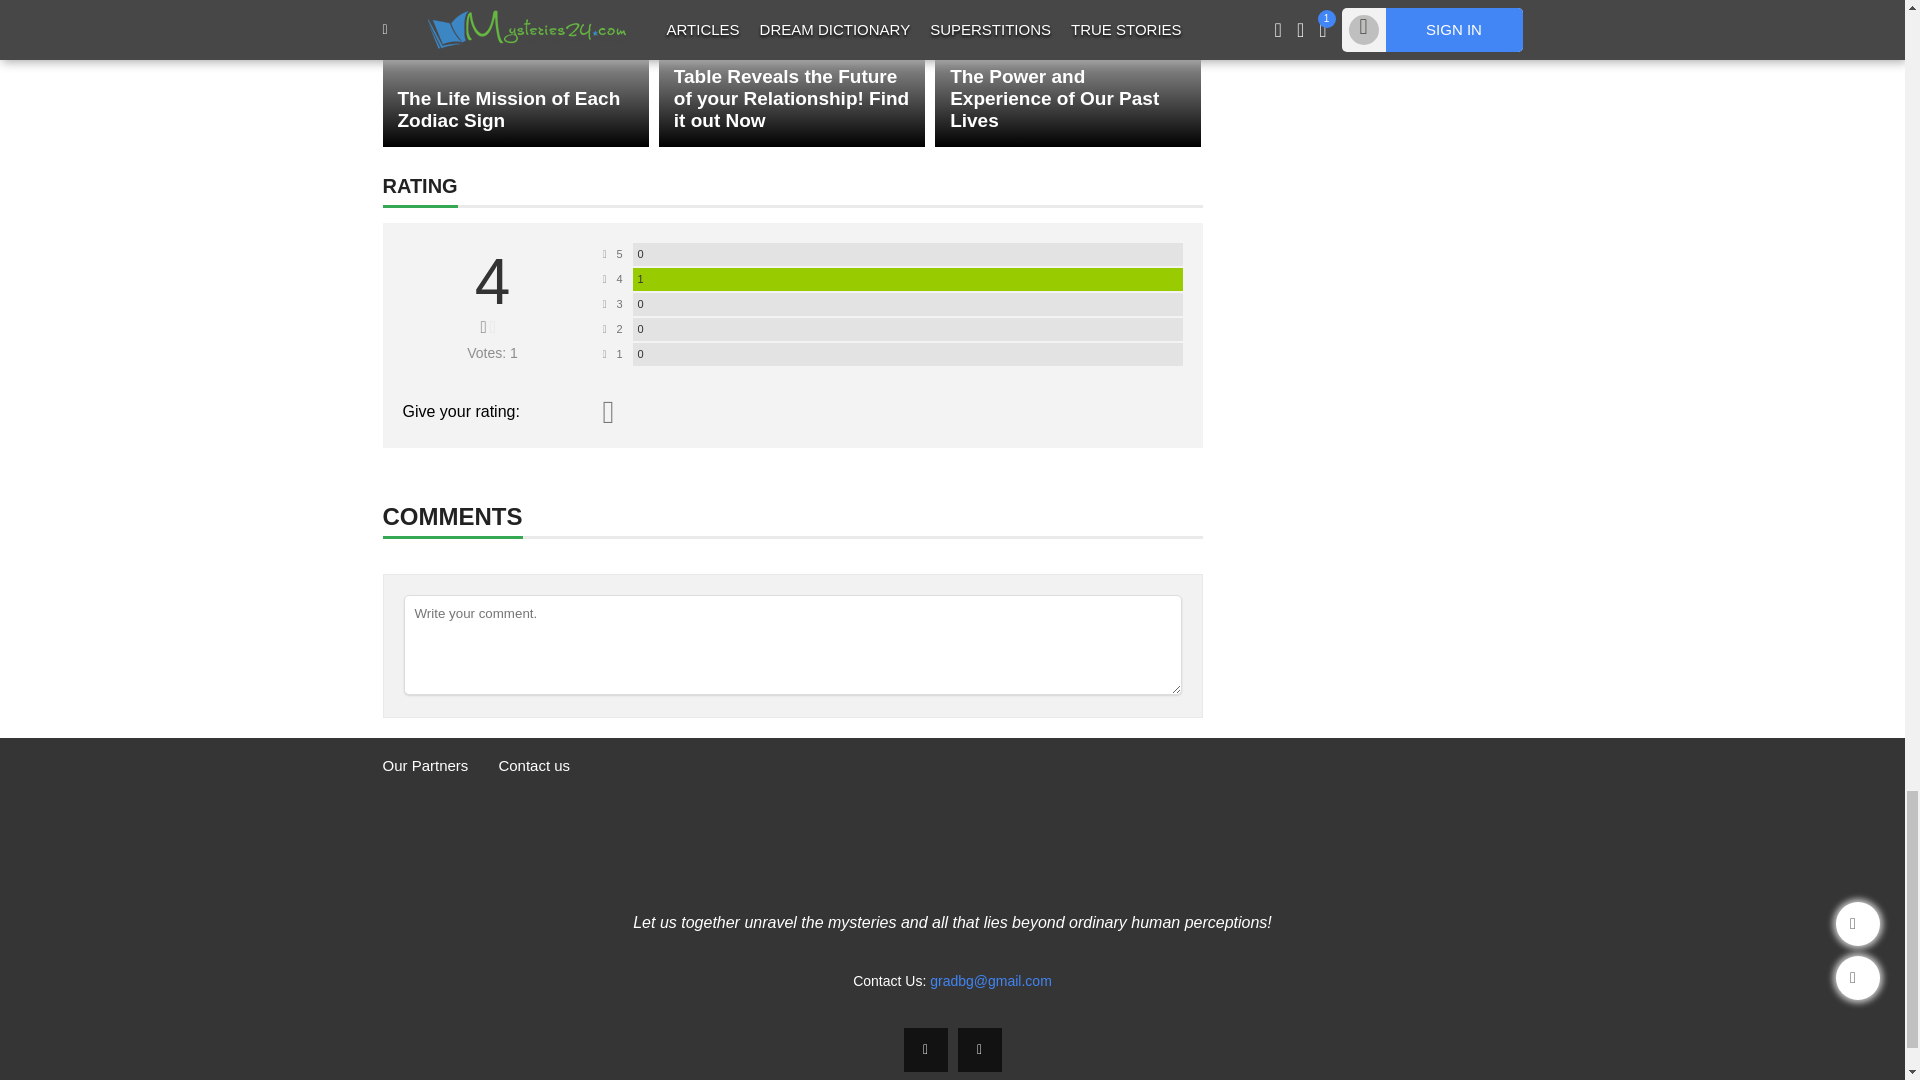 The height and width of the screenshot is (1080, 1920). What do you see at coordinates (1068, 73) in the screenshot?
I see `The Power and Experience of Our Past Lives` at bounding box center [1068, 73].